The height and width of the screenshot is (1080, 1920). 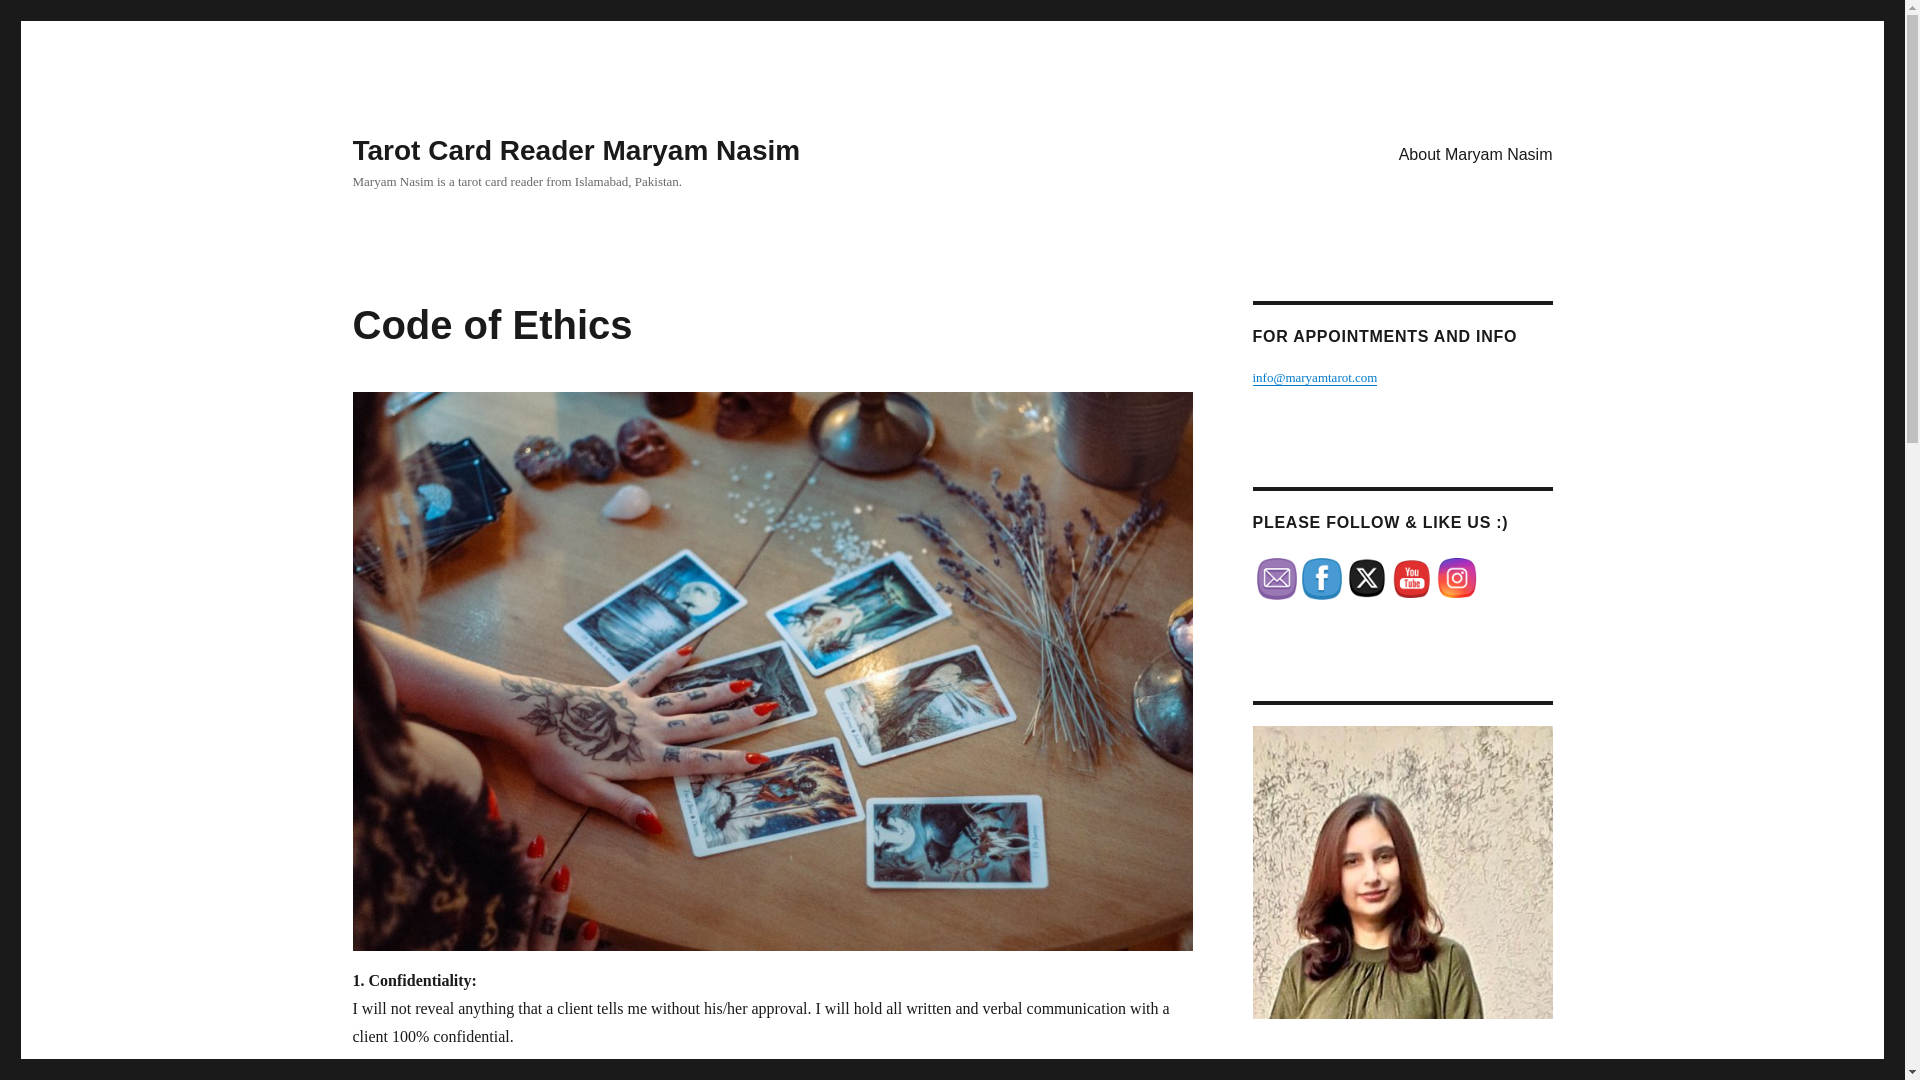 I want to click on Follow by Email, so click(x=1276, y=579).